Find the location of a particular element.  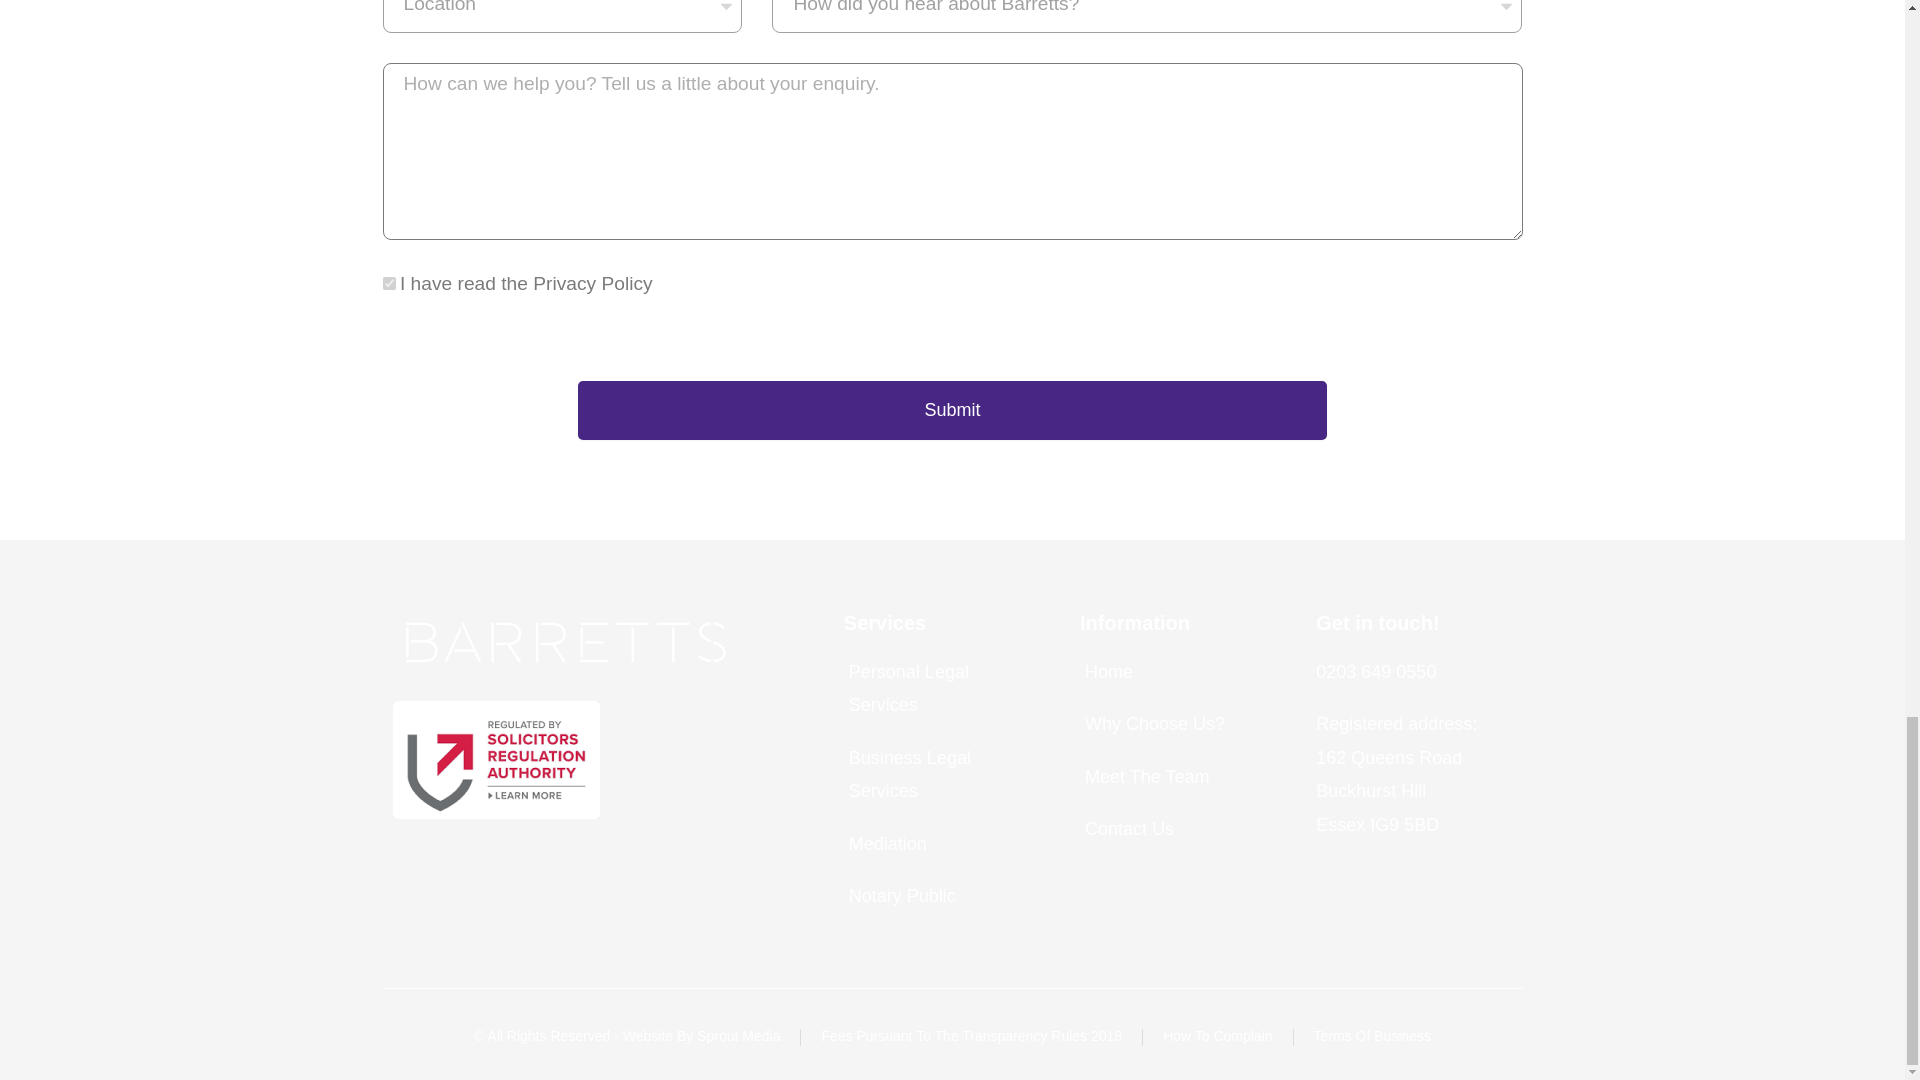

Home is located at coordinates (1178, 672).